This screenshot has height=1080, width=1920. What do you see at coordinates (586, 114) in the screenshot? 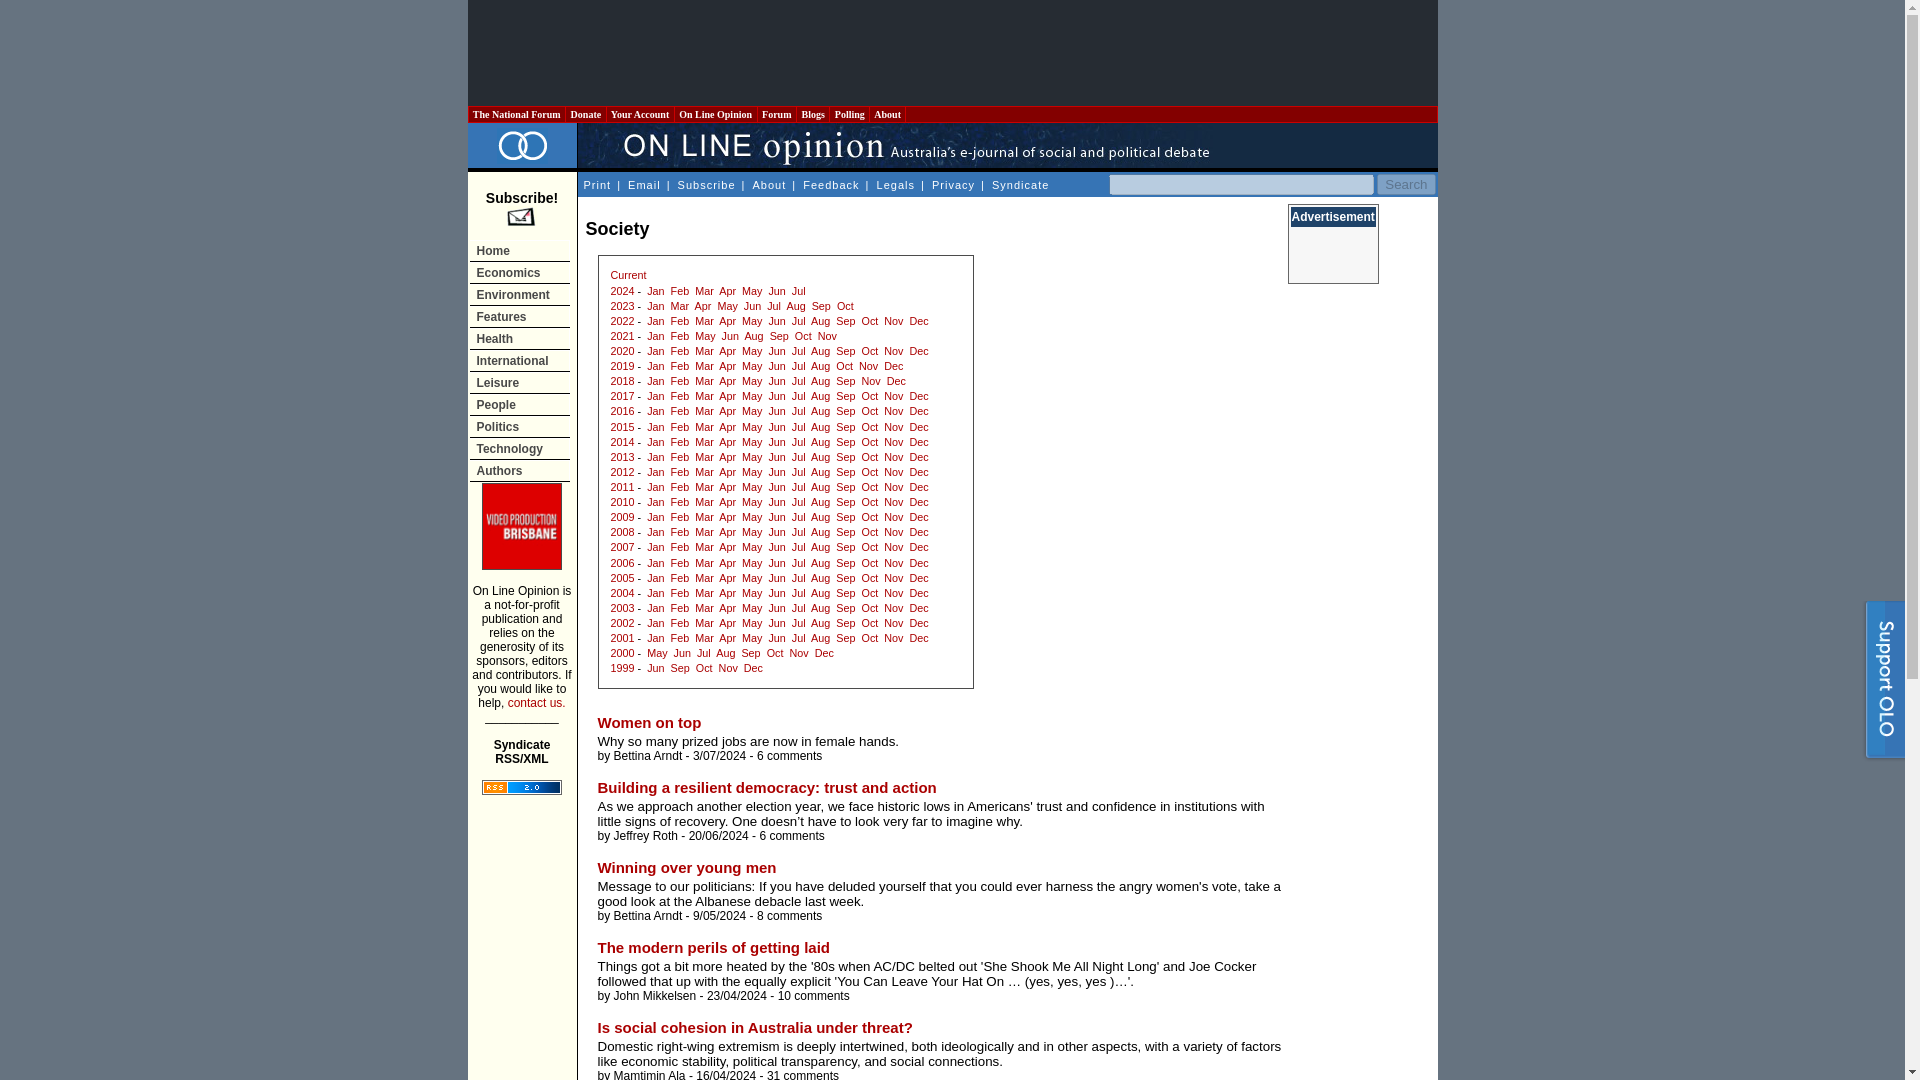
I see ` Donate ` at bounding box center [586, 114].